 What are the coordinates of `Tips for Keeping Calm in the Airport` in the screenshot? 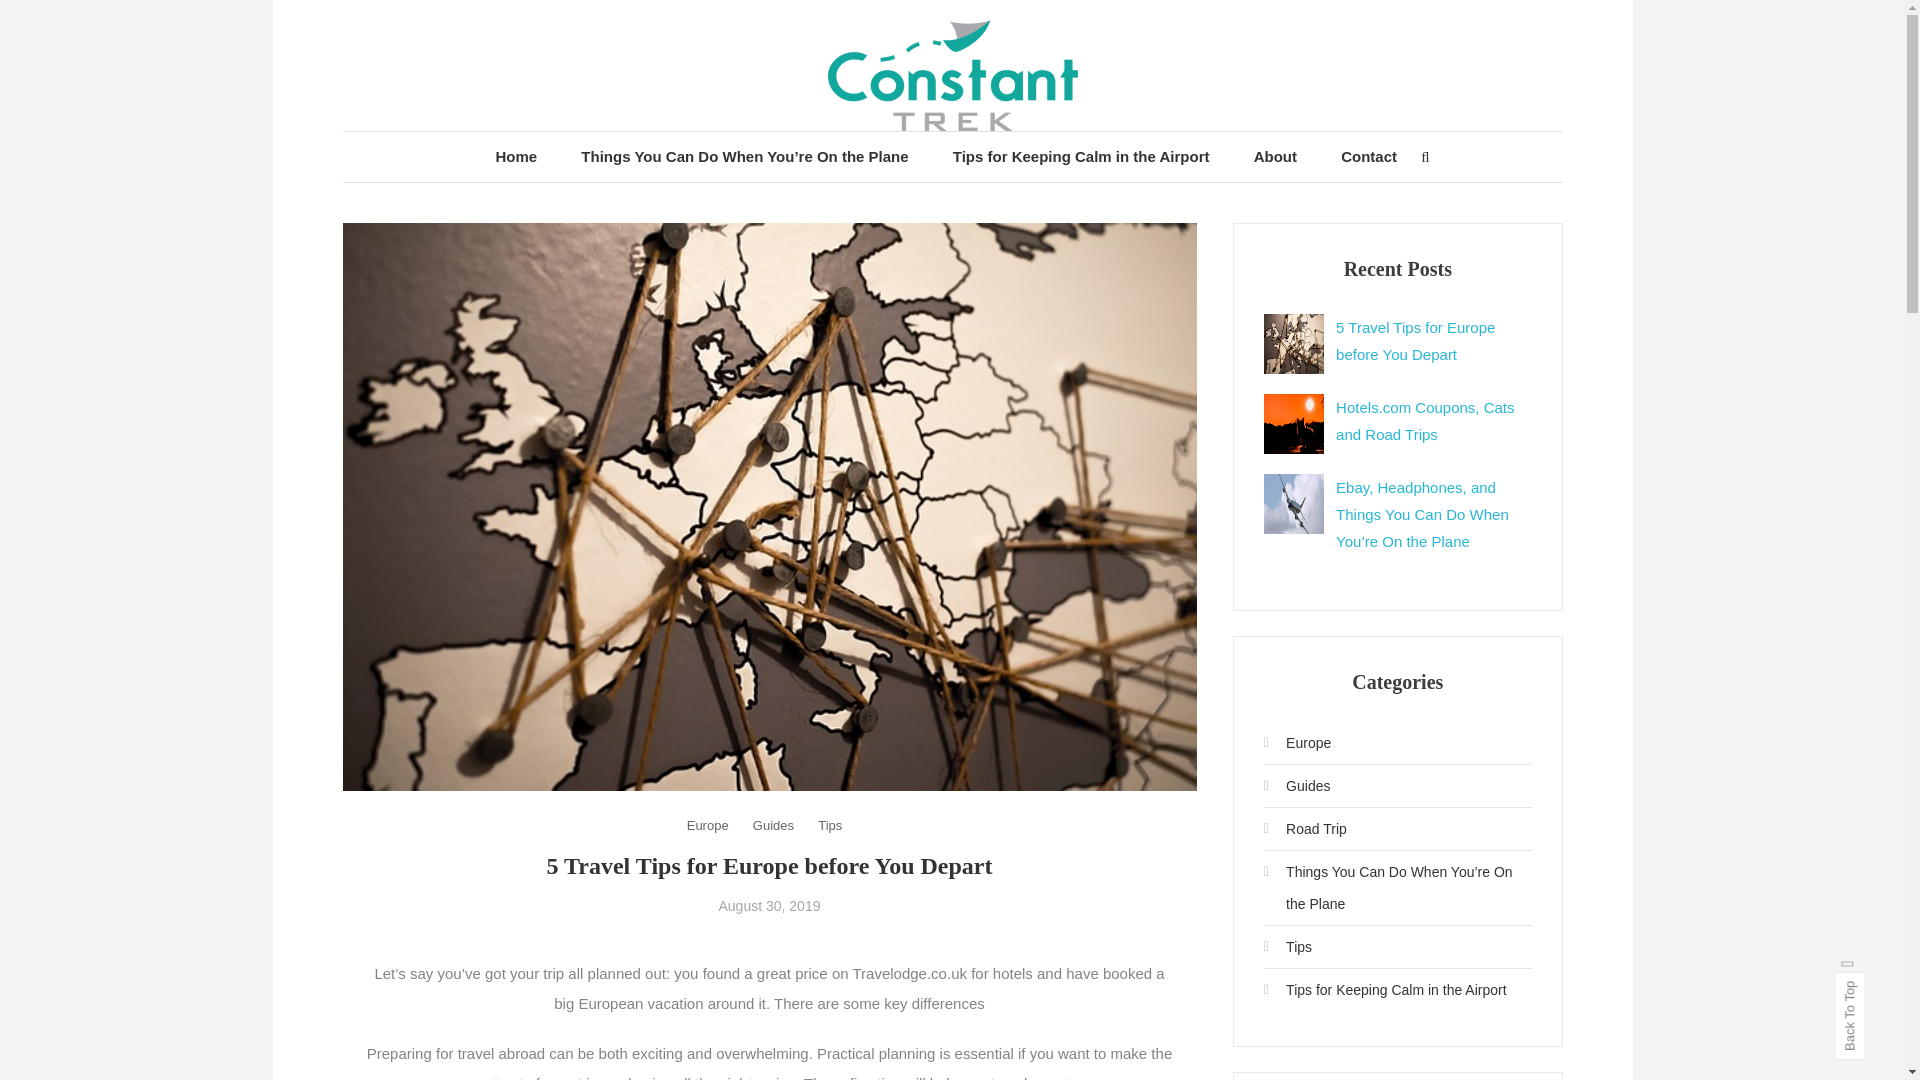 It's located at (1082, 156).